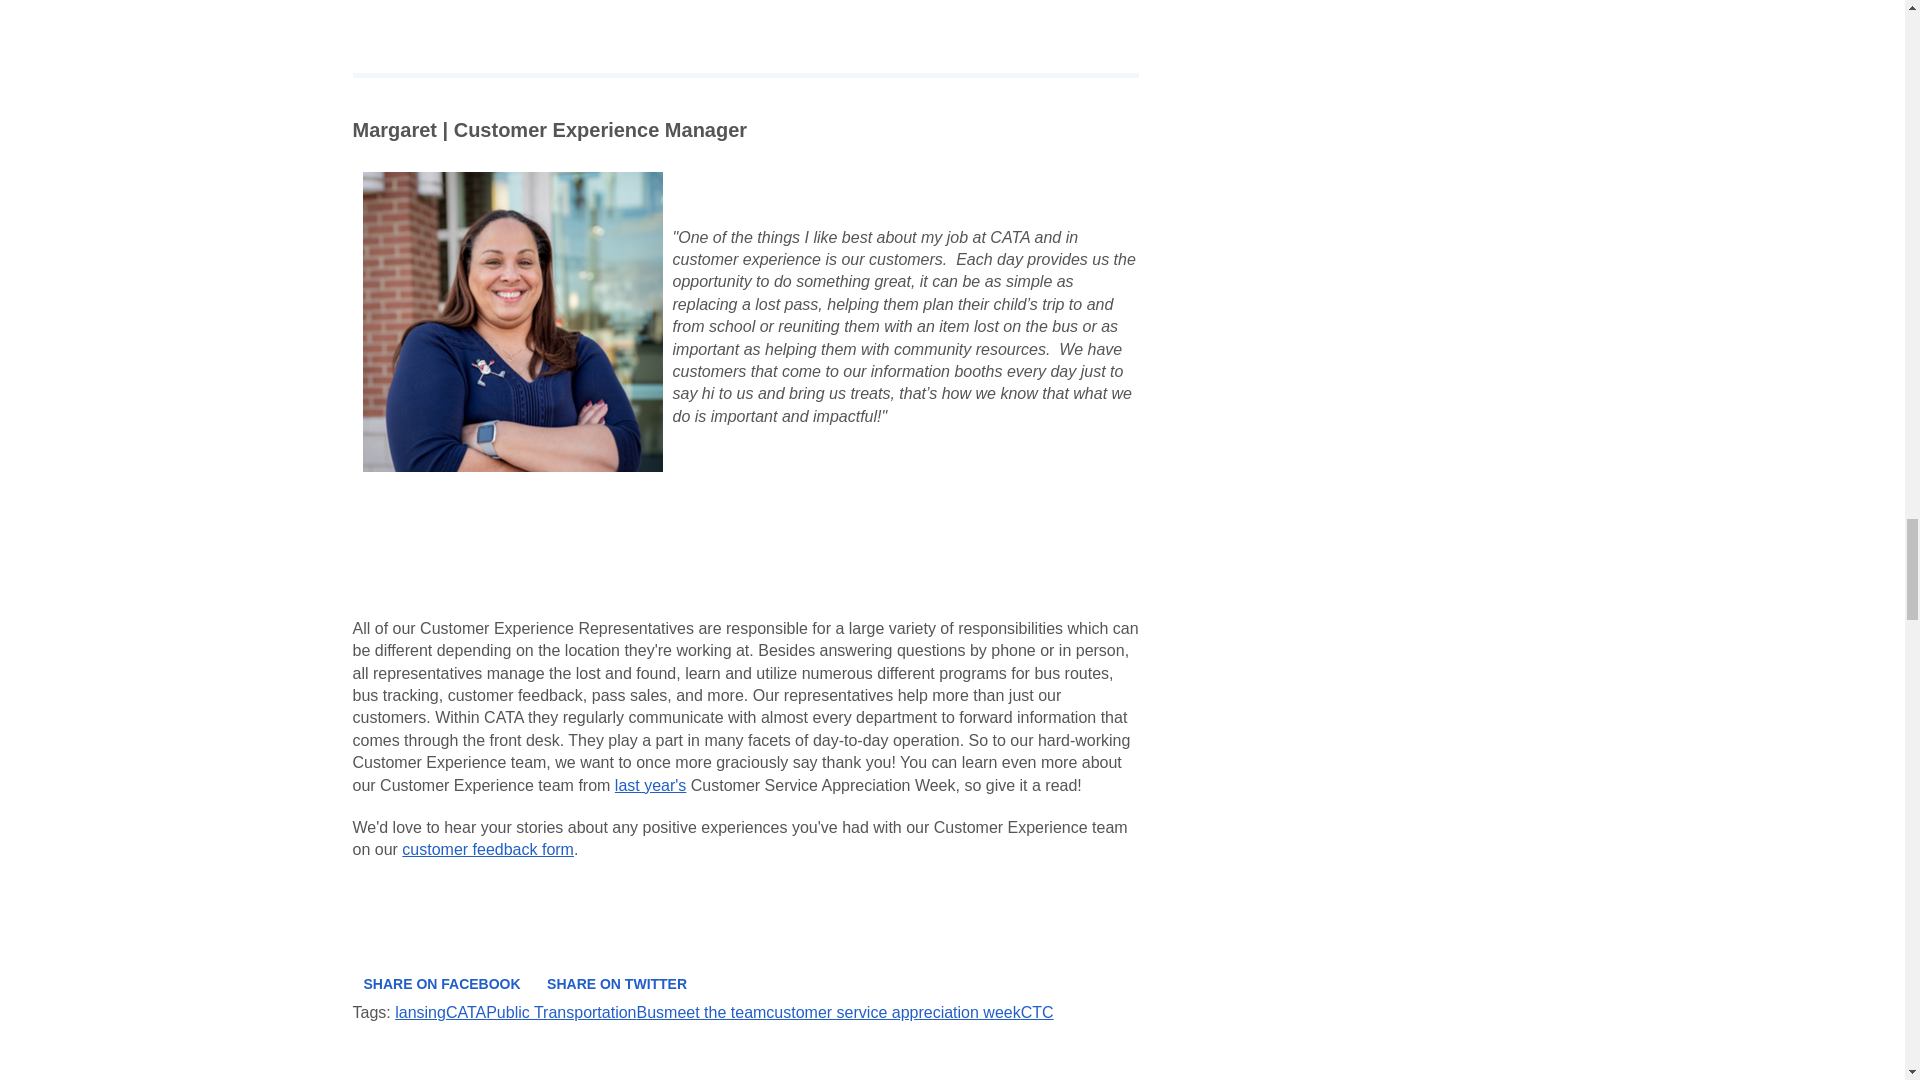  What do you see at coordinates (650, 784) in the screenshot?
I see `last year's` at bounding box center [650, 784].